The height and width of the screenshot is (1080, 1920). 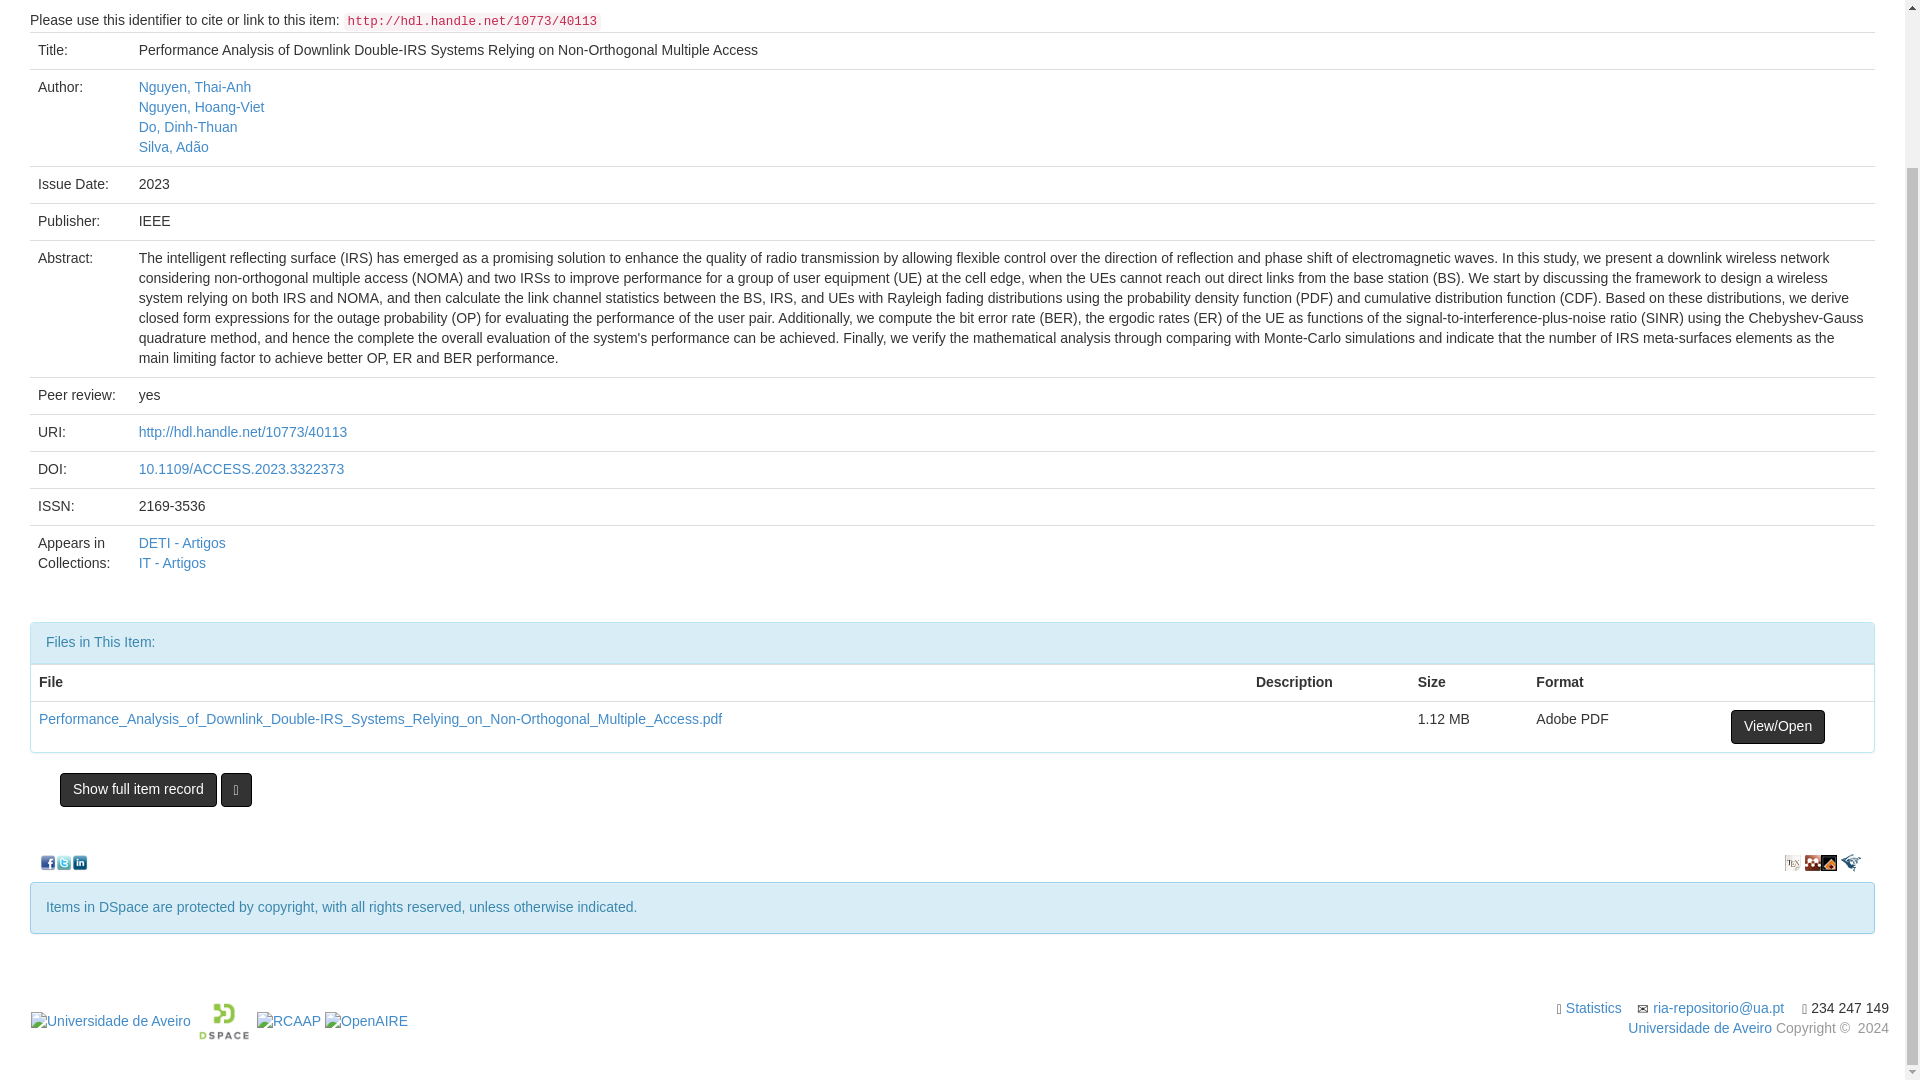 I want to click on Nguyen, Hoang-Viet, so click(x=201, y=106).